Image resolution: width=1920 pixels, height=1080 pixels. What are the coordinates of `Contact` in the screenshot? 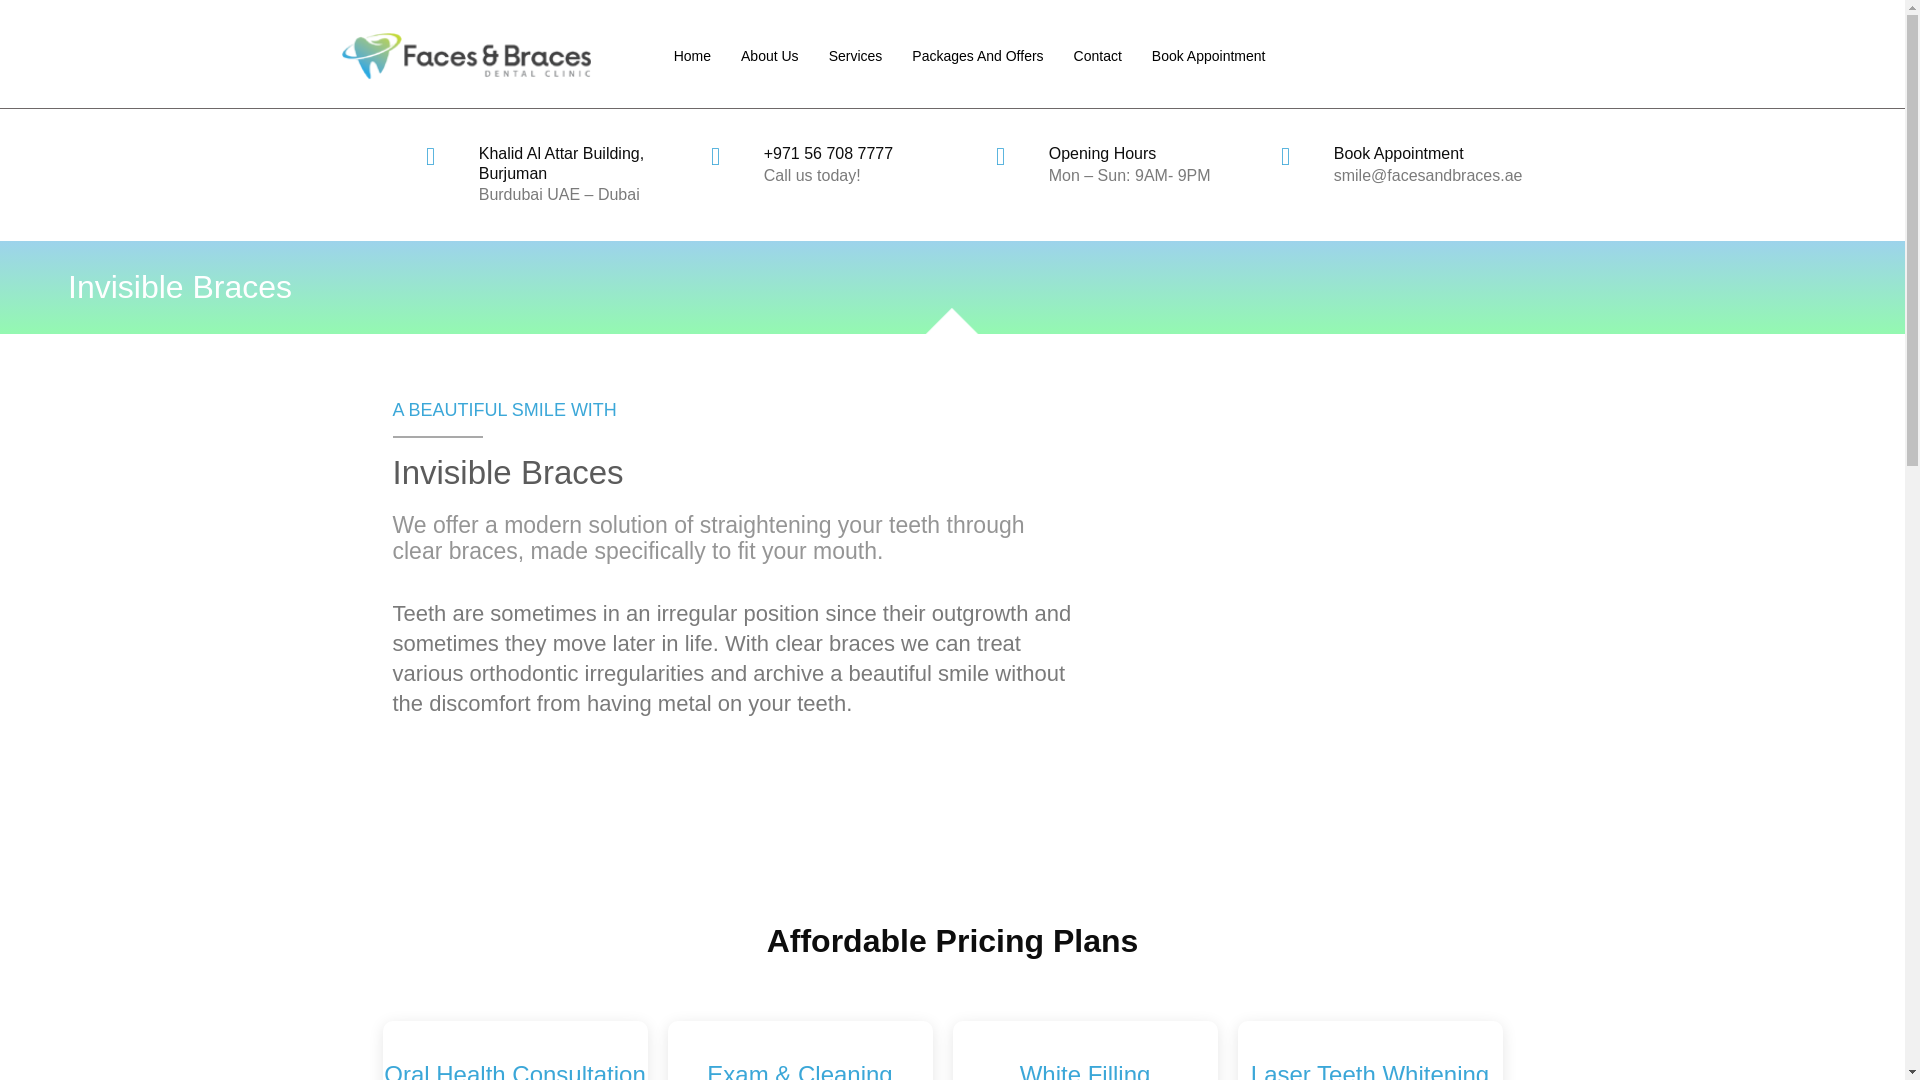 It's located at (1098, 55).